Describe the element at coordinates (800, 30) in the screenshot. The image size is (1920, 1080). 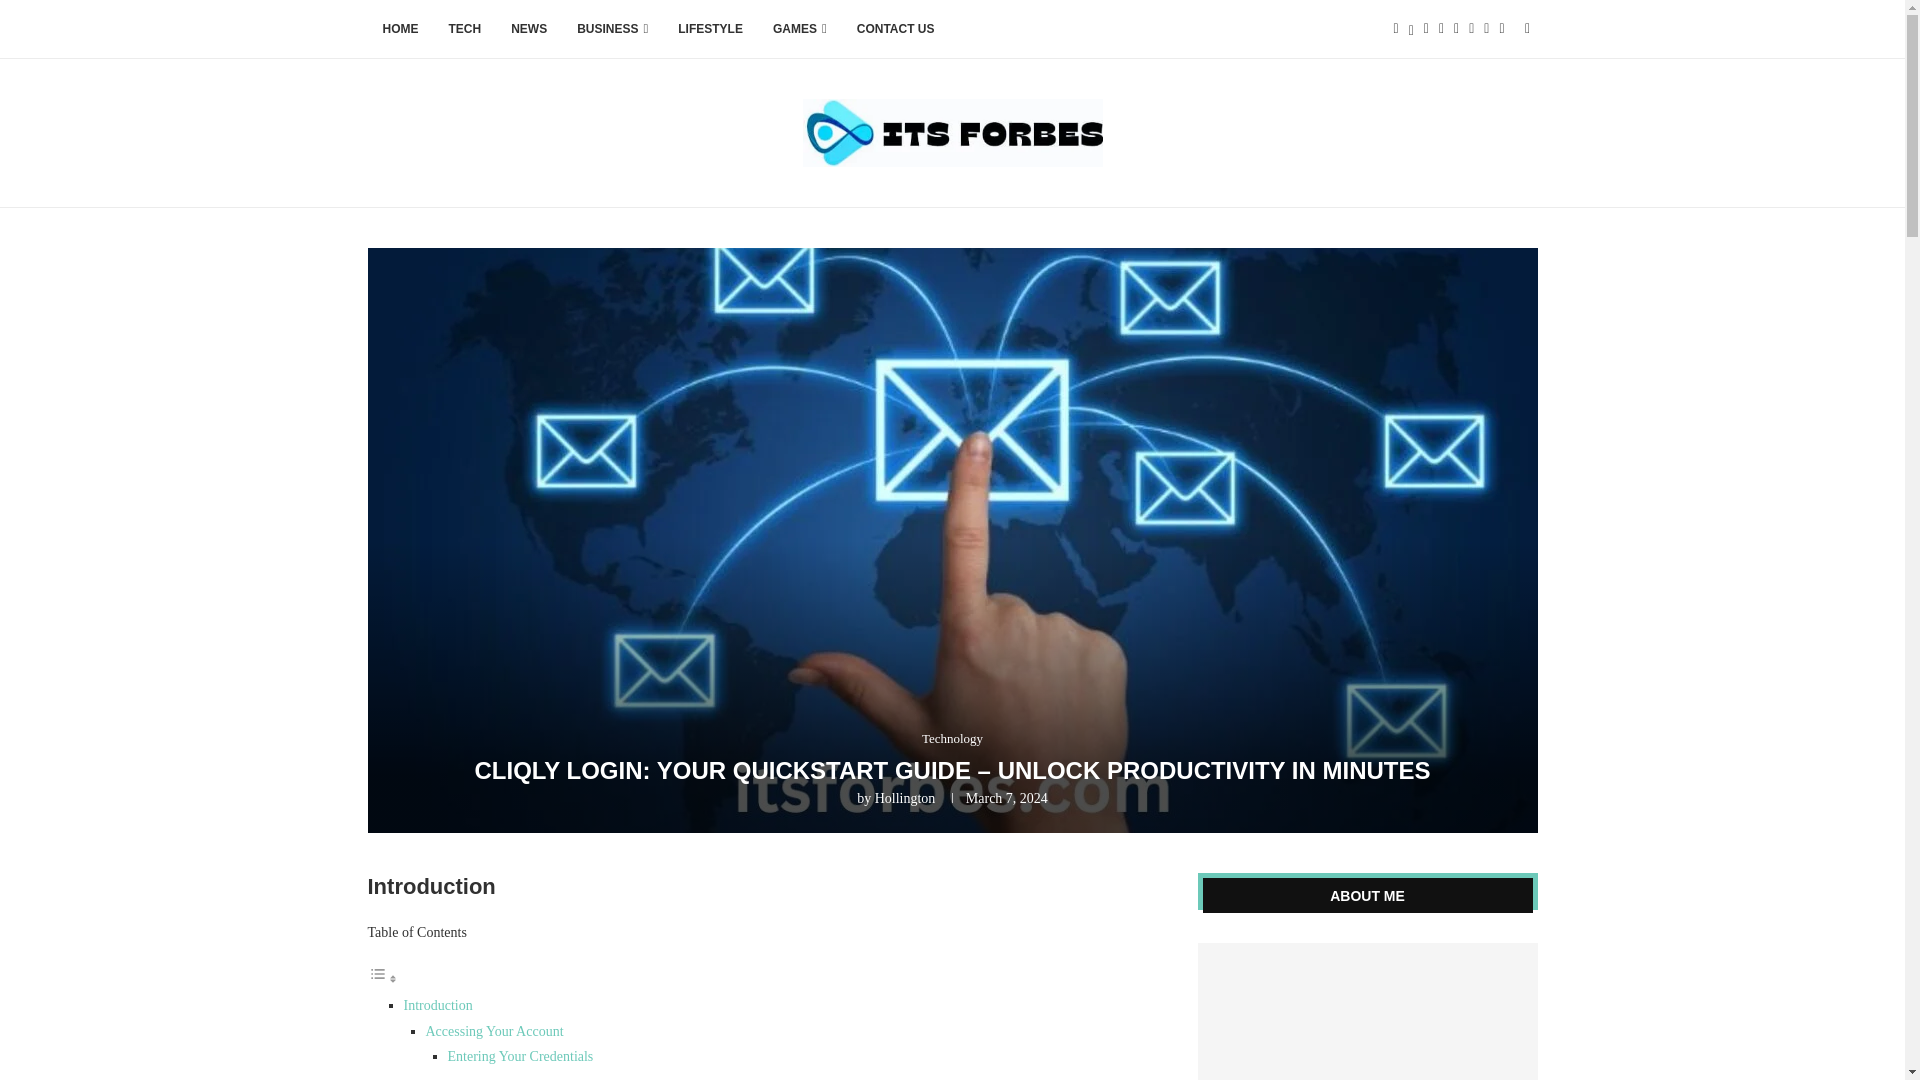
I see `GAMES` at that location.